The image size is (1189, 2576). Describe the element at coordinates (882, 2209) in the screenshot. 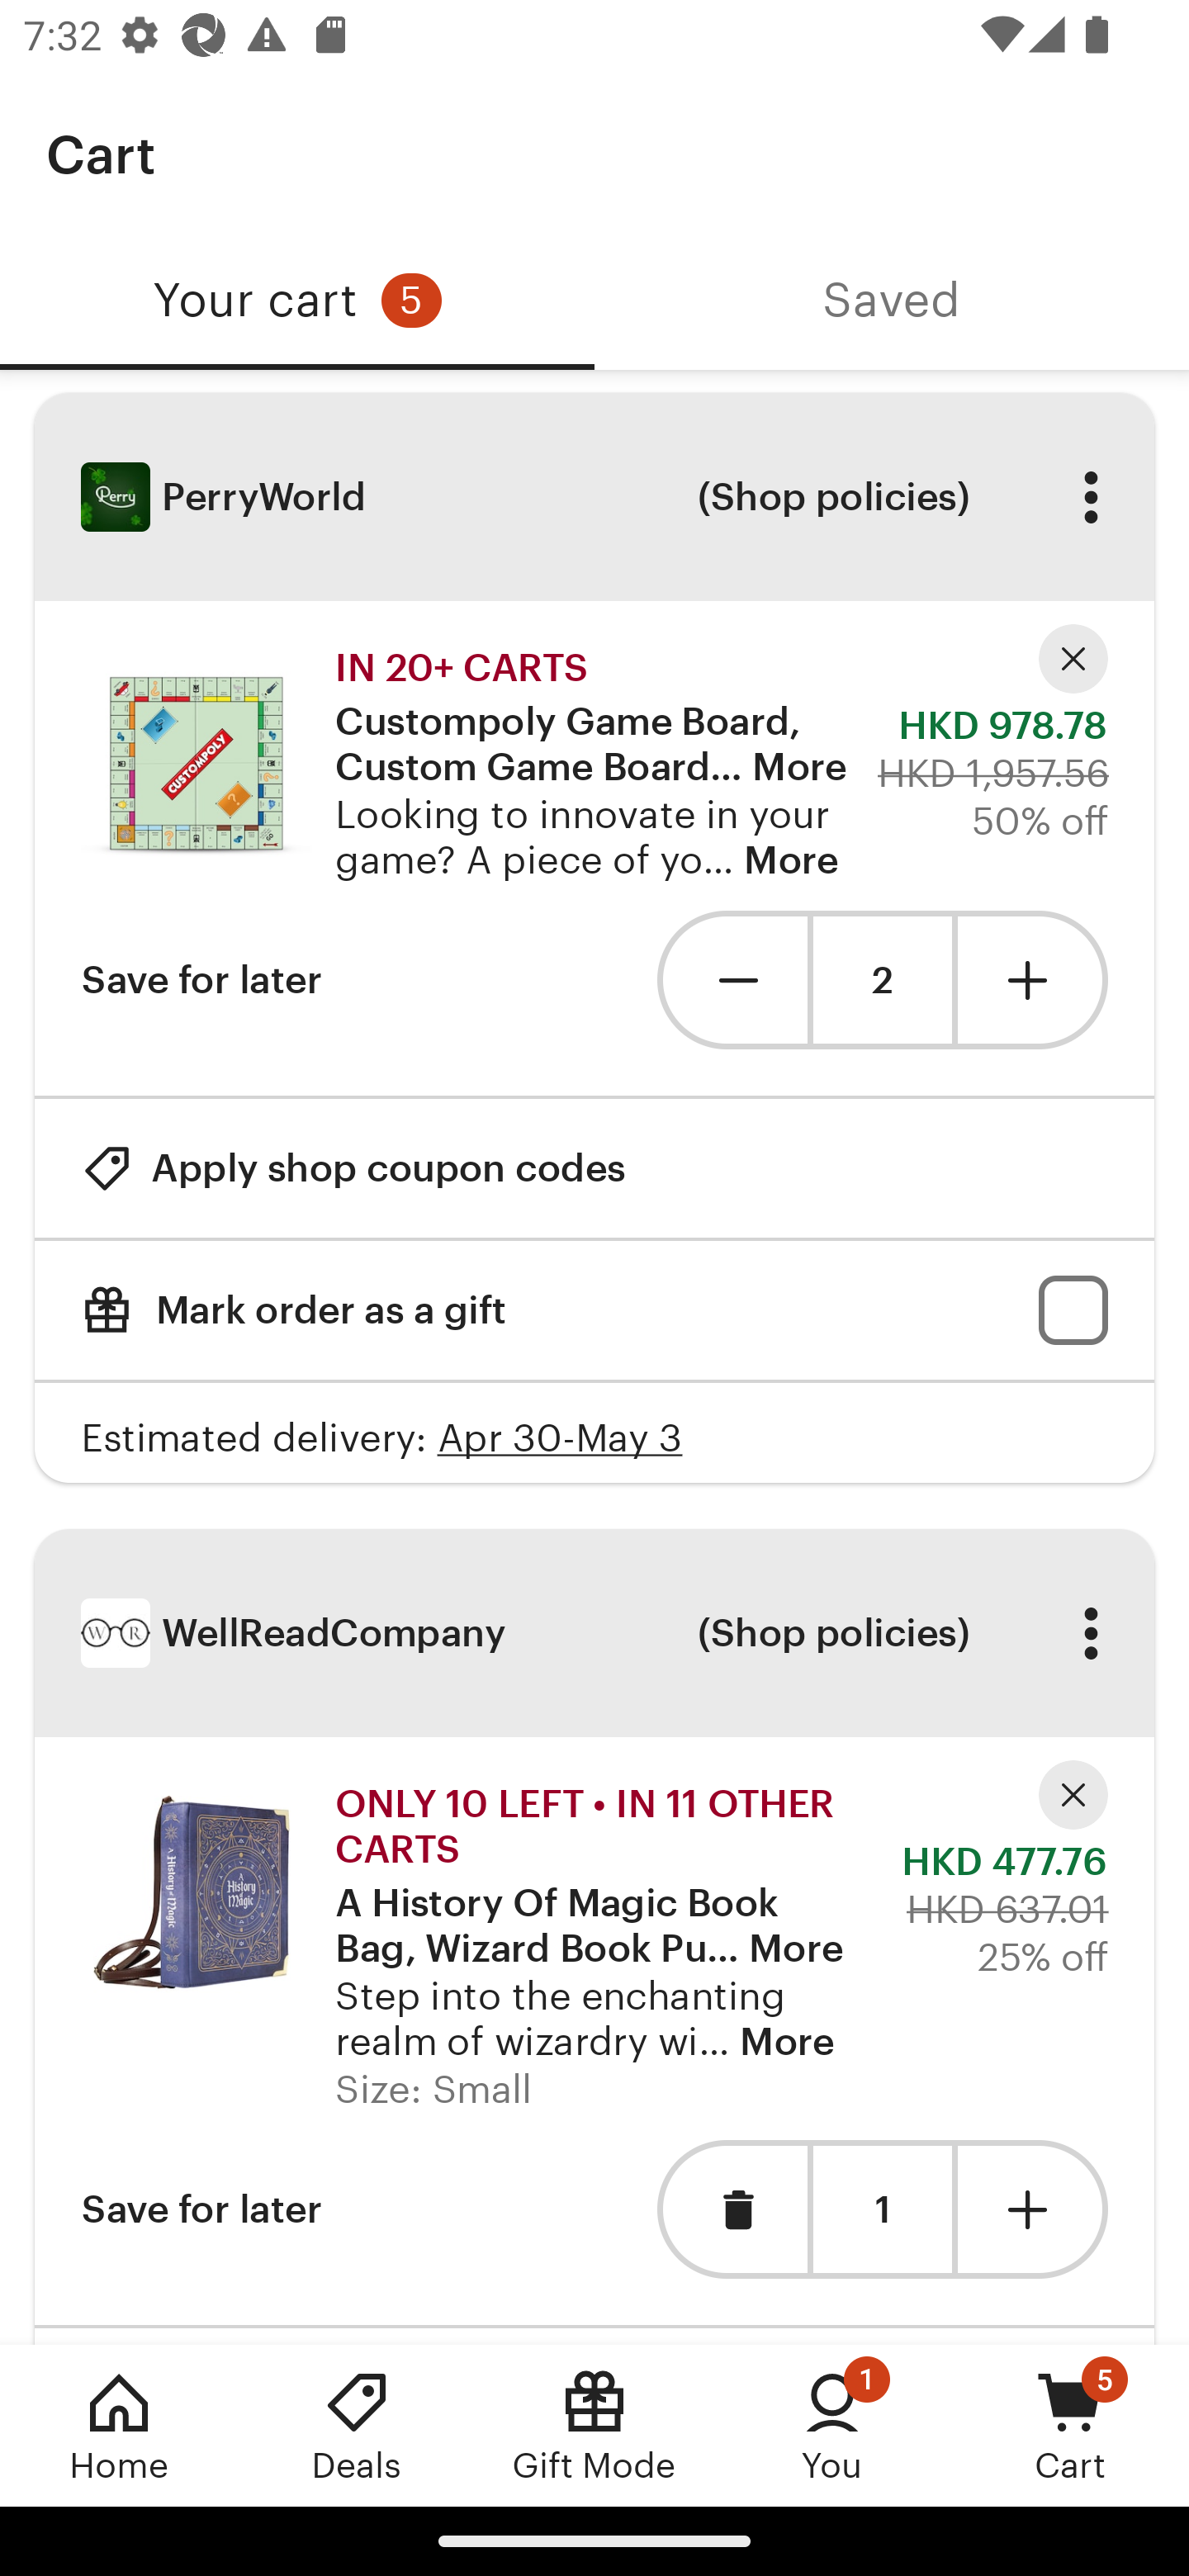

I see `1` at that location.